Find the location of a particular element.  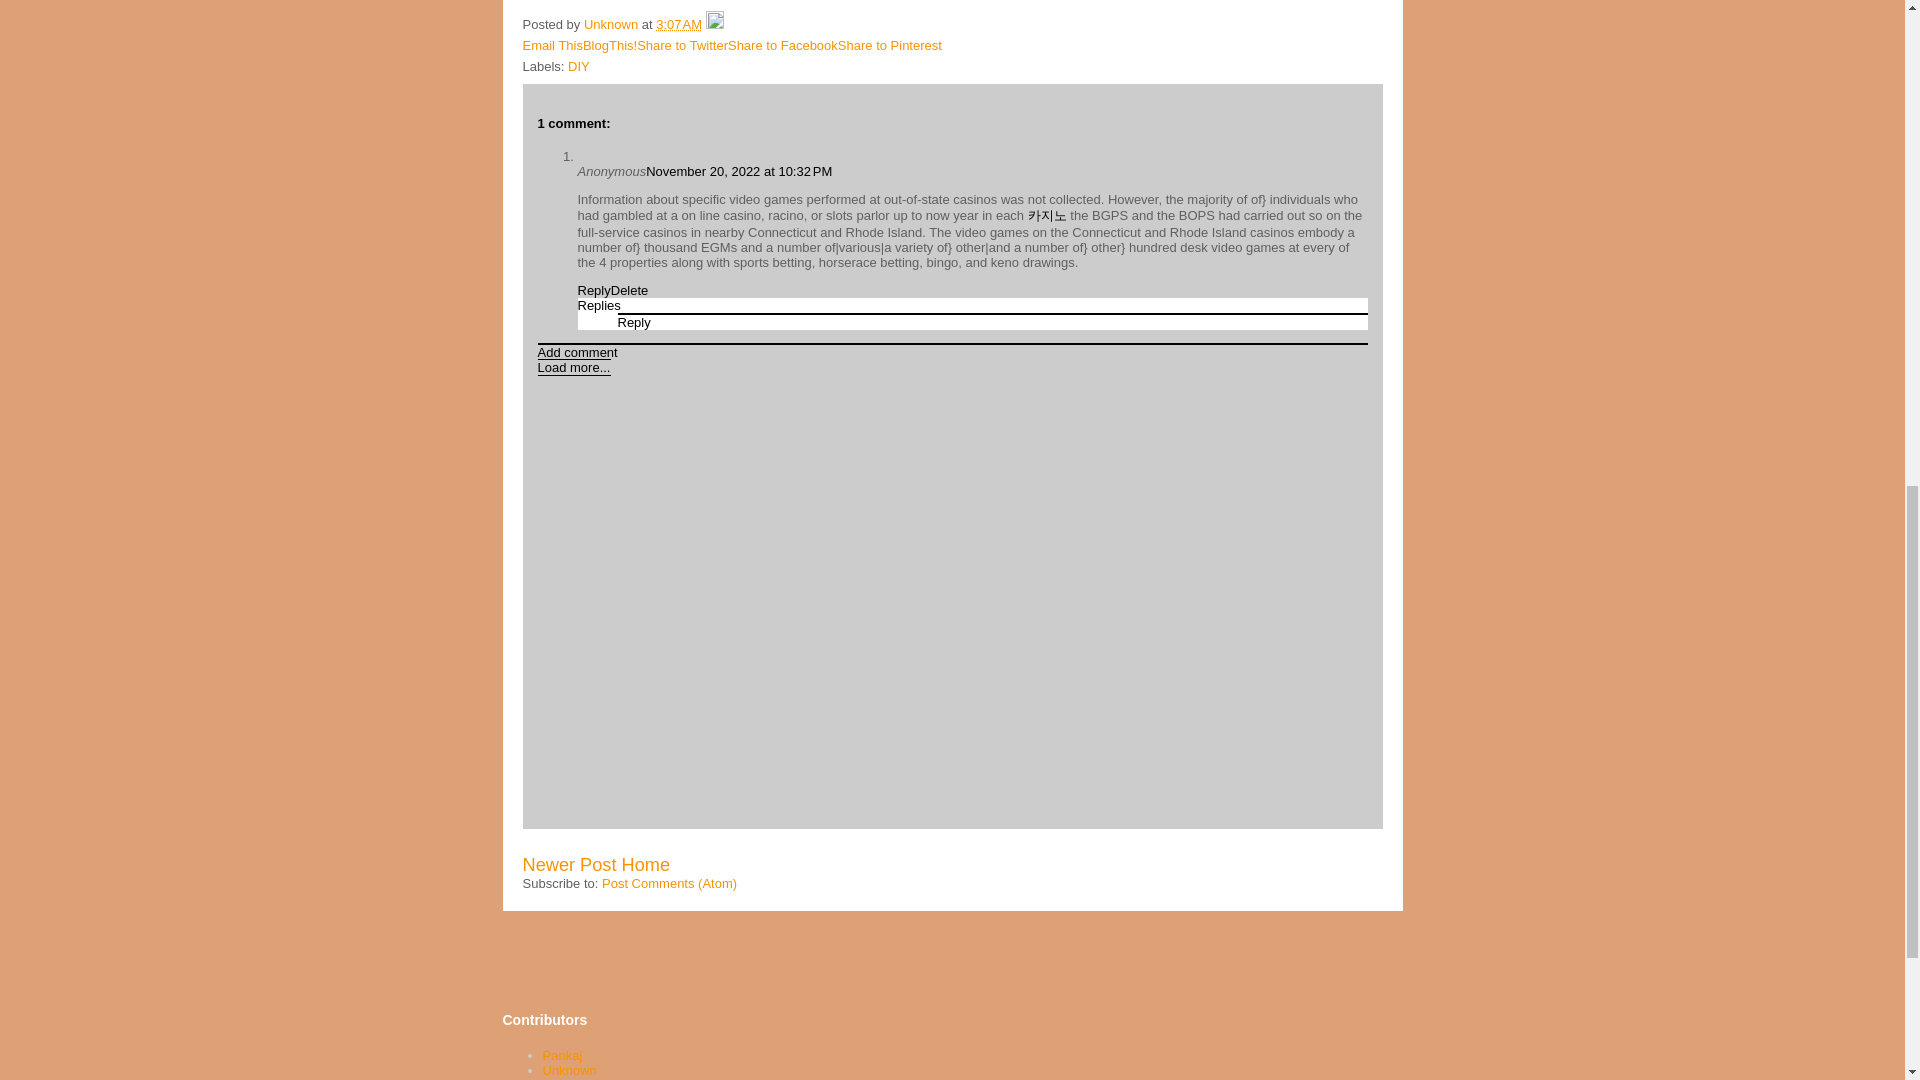

Pankaj is located at coordinates (561, 1054).